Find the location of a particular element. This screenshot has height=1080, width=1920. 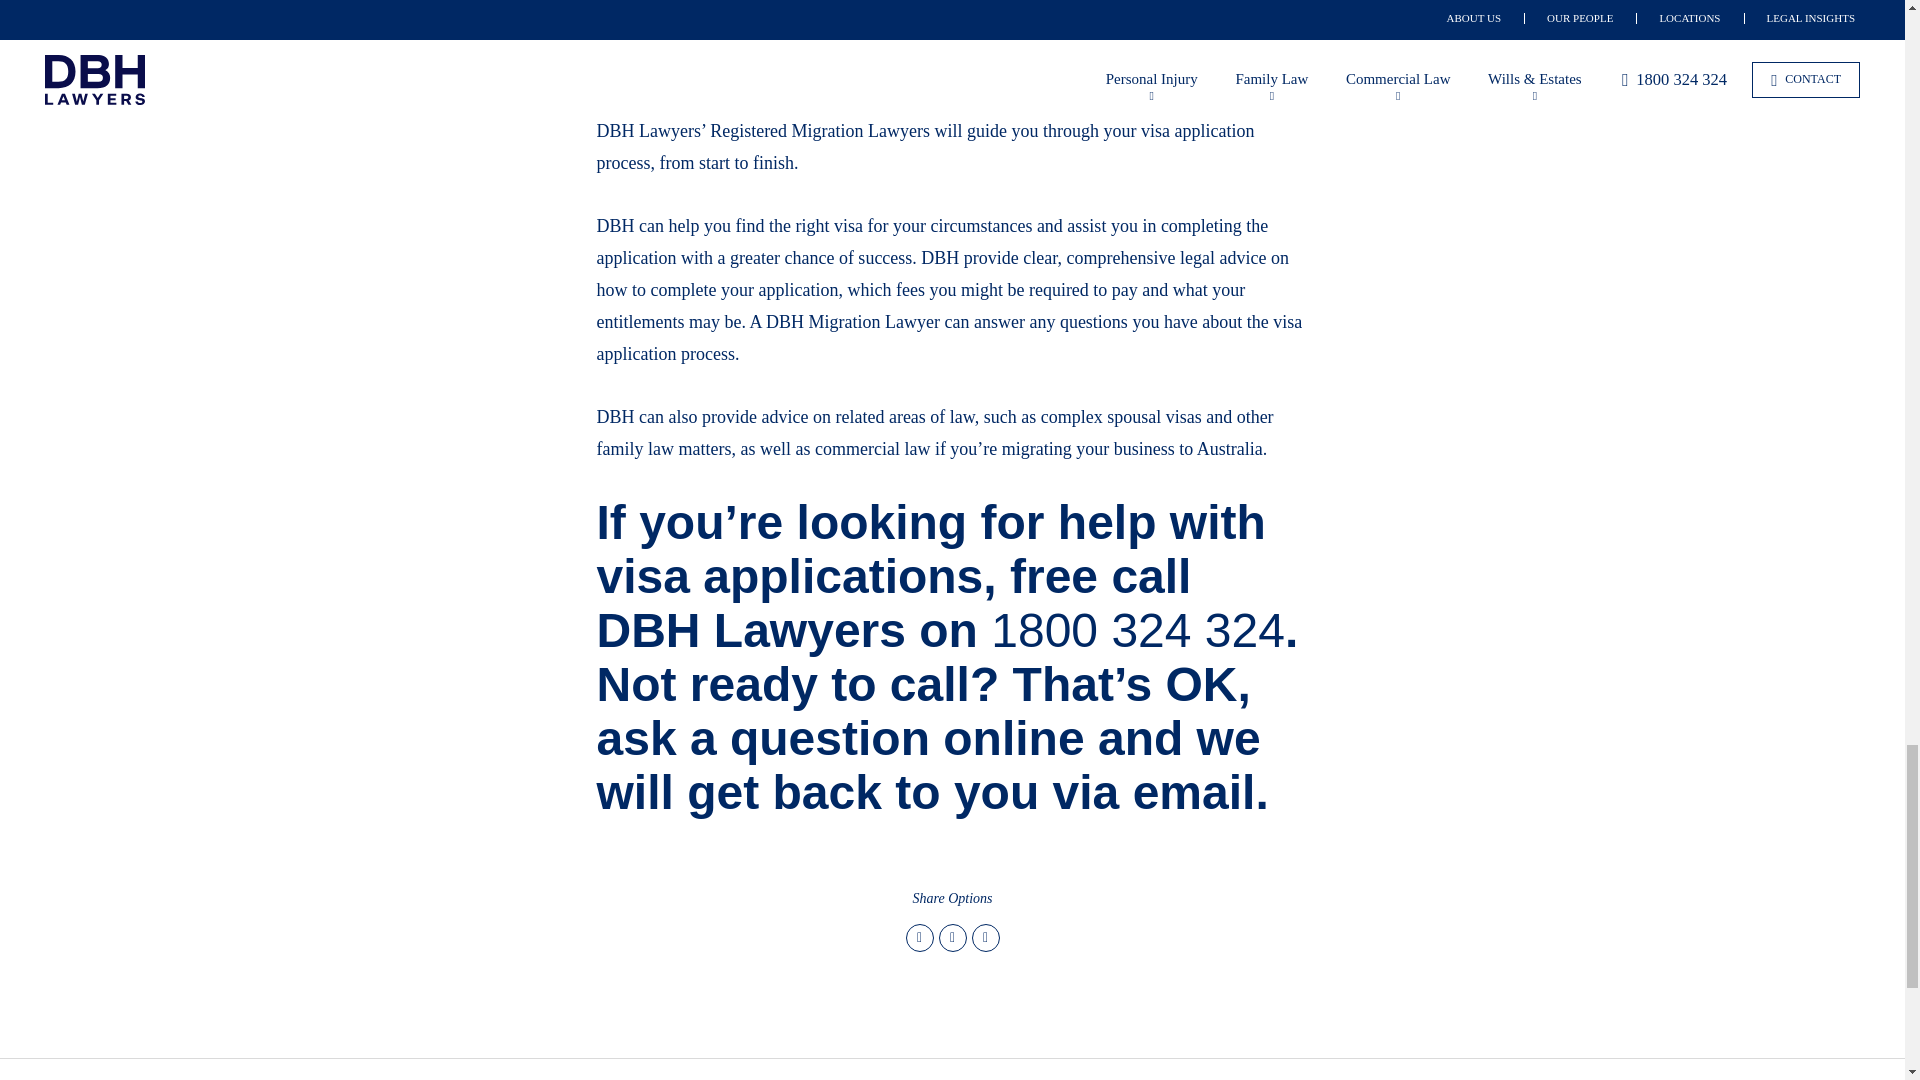

Share on Facebook is located at coordinates (952, 938).